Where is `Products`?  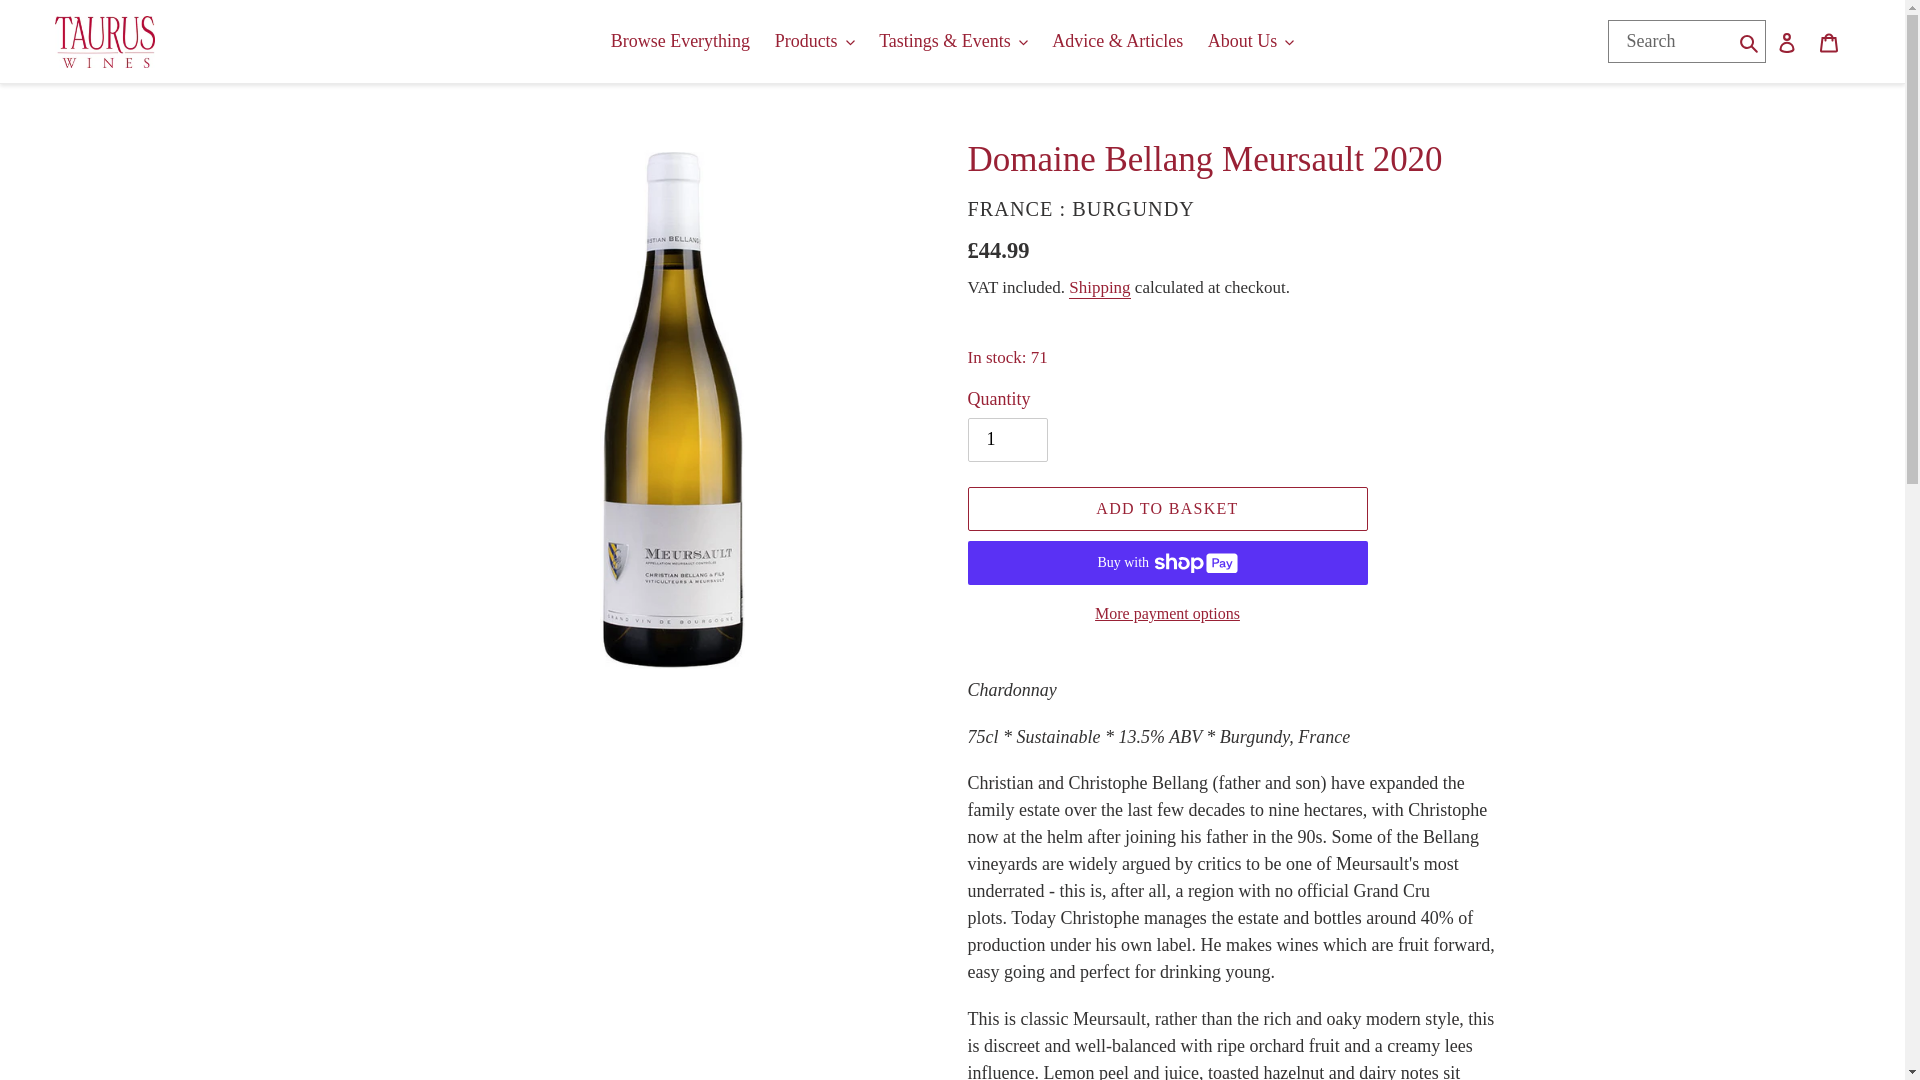
Products is located at coordinates (814, 41).